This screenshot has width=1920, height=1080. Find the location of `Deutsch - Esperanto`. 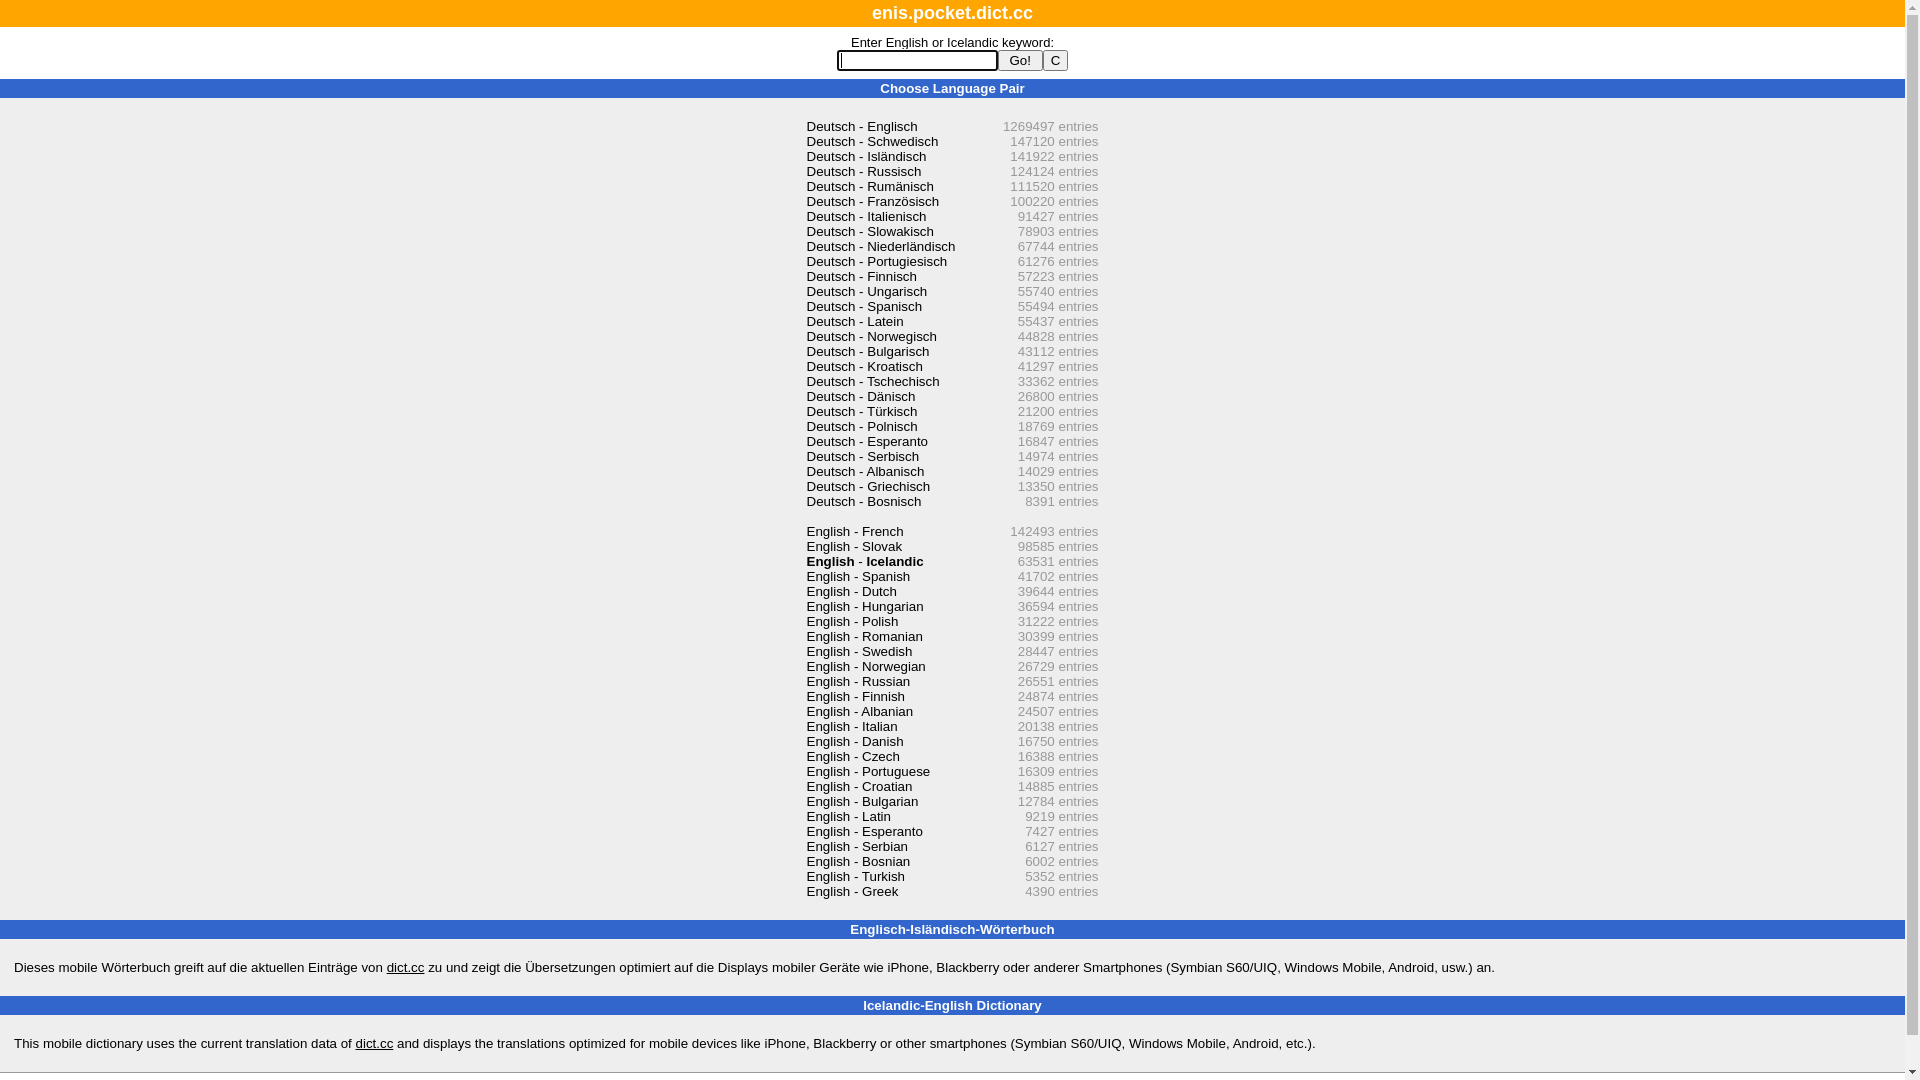

Deutsch - Esperanto is located at coordinates (867, 442).